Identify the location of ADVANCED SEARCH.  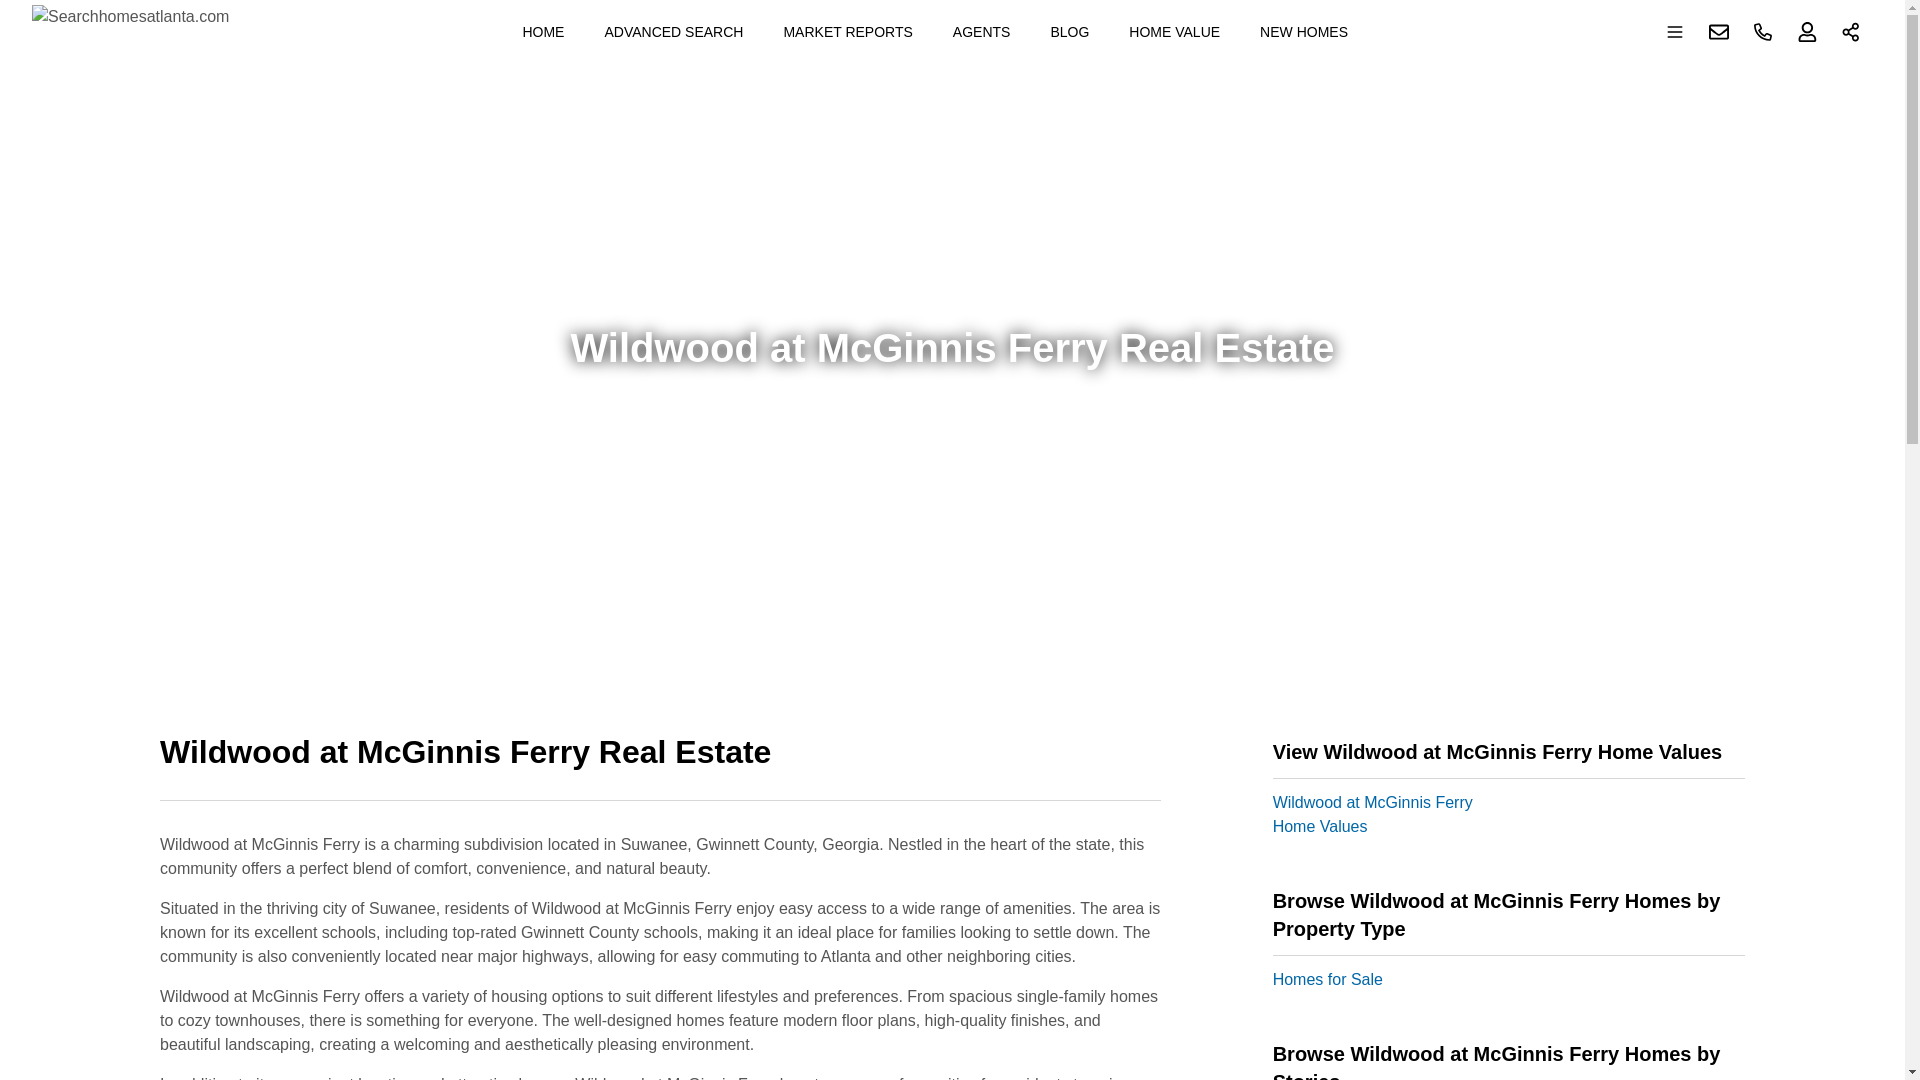
(672, 32).